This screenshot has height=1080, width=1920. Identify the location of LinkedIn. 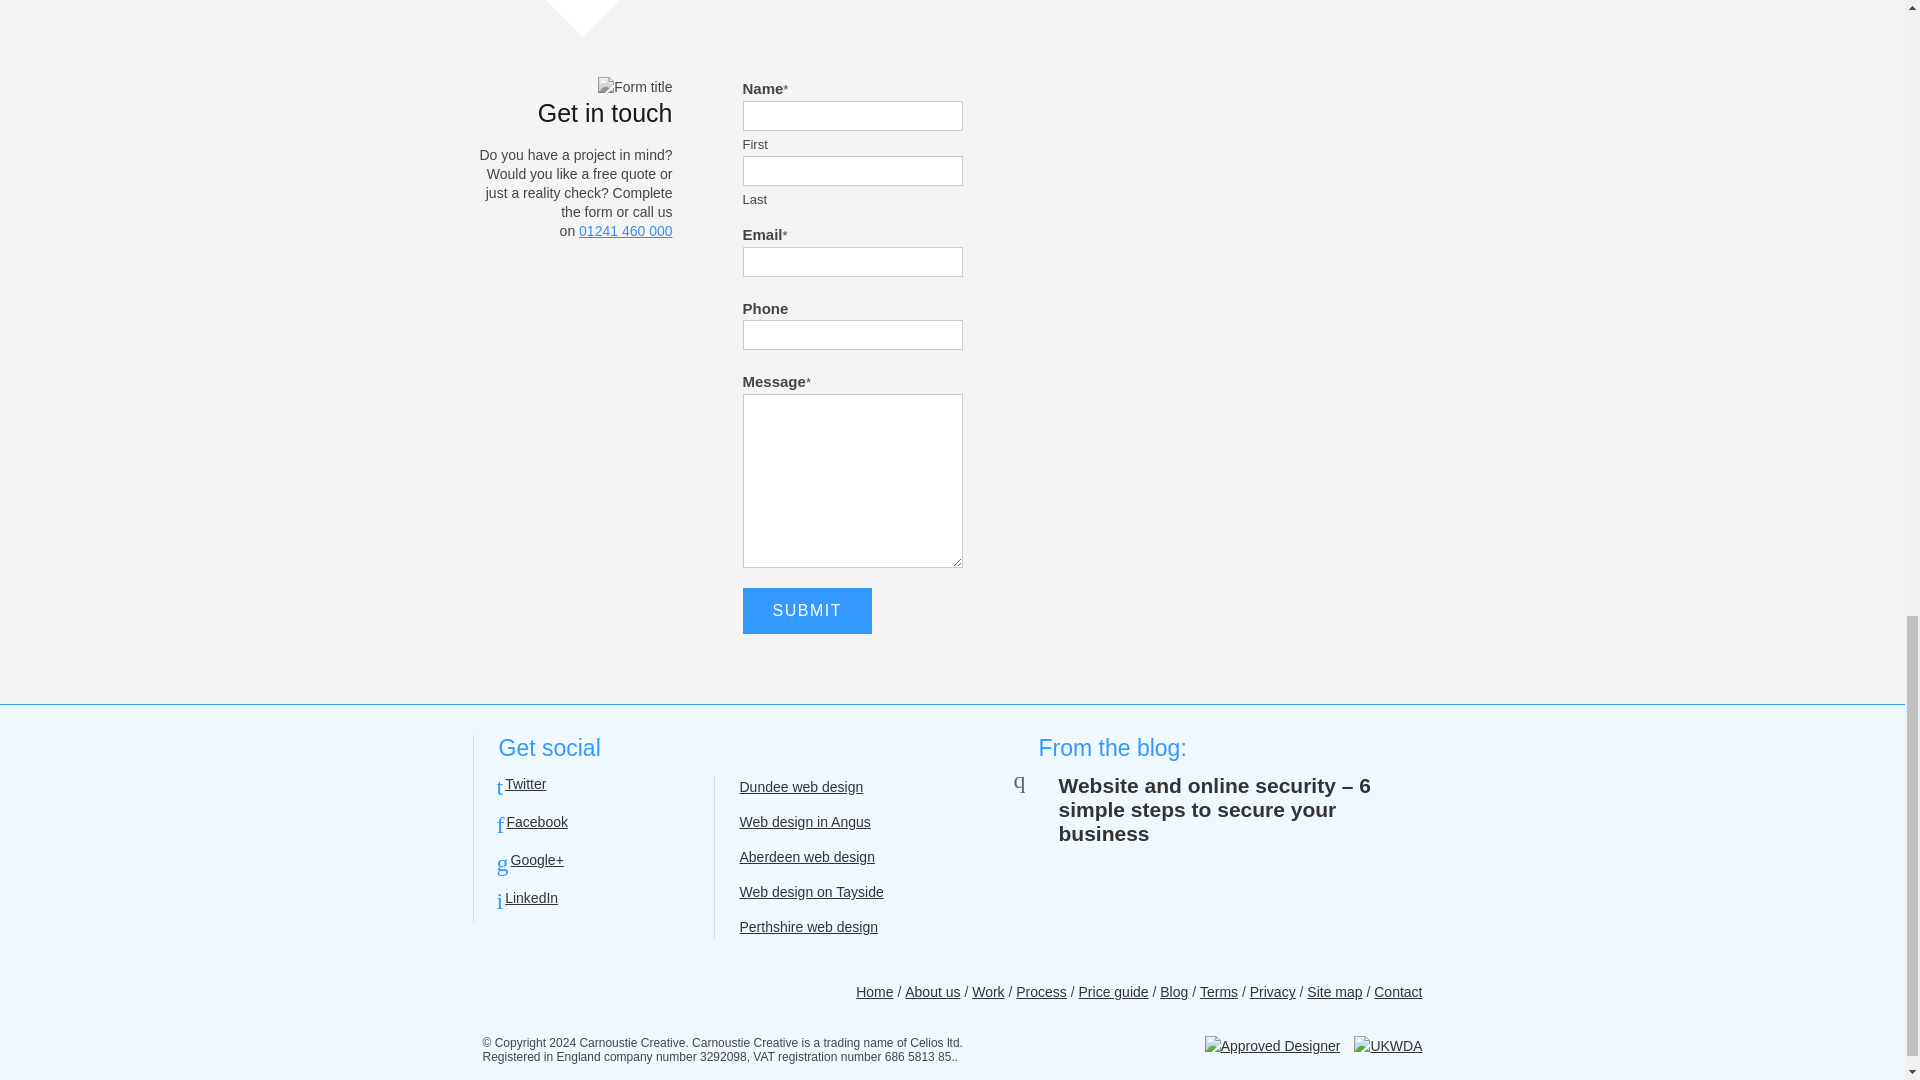
(528, 898).